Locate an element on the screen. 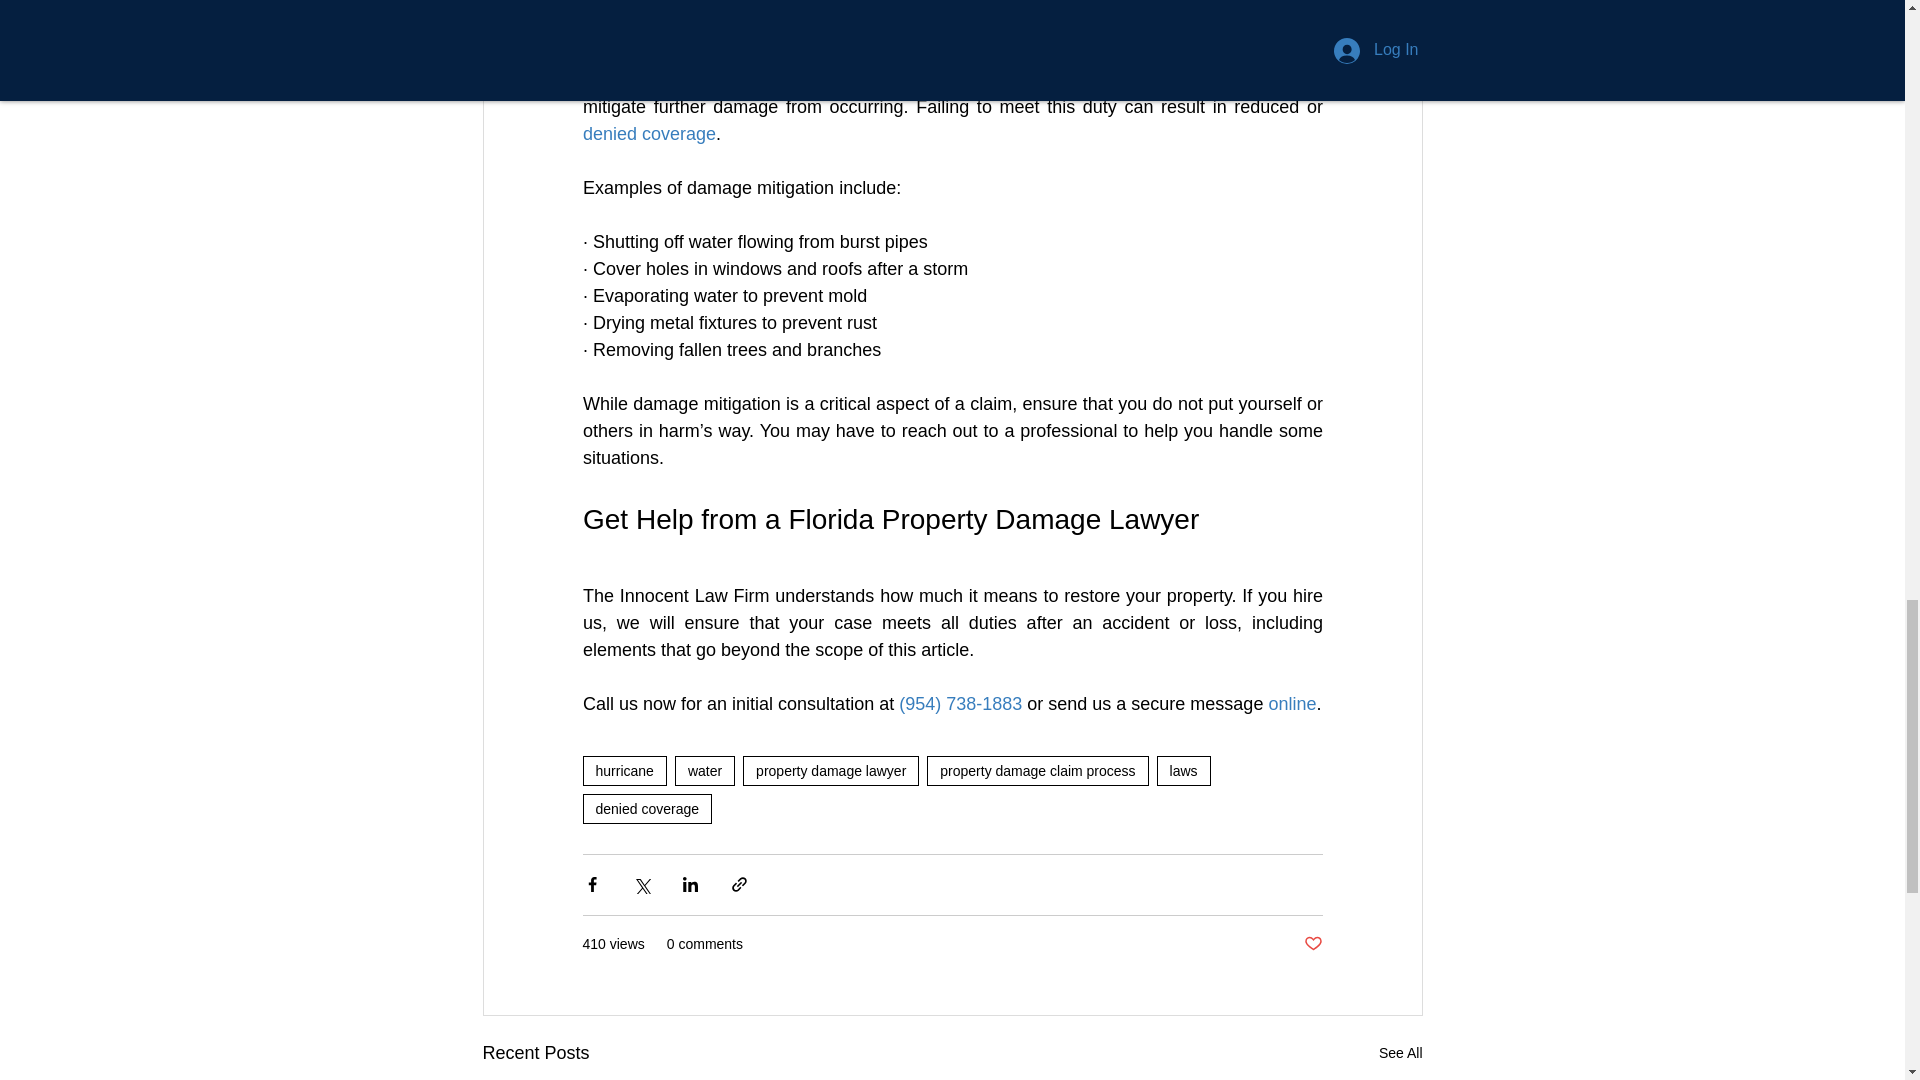  See All is located at coordinates (1400, 1053).